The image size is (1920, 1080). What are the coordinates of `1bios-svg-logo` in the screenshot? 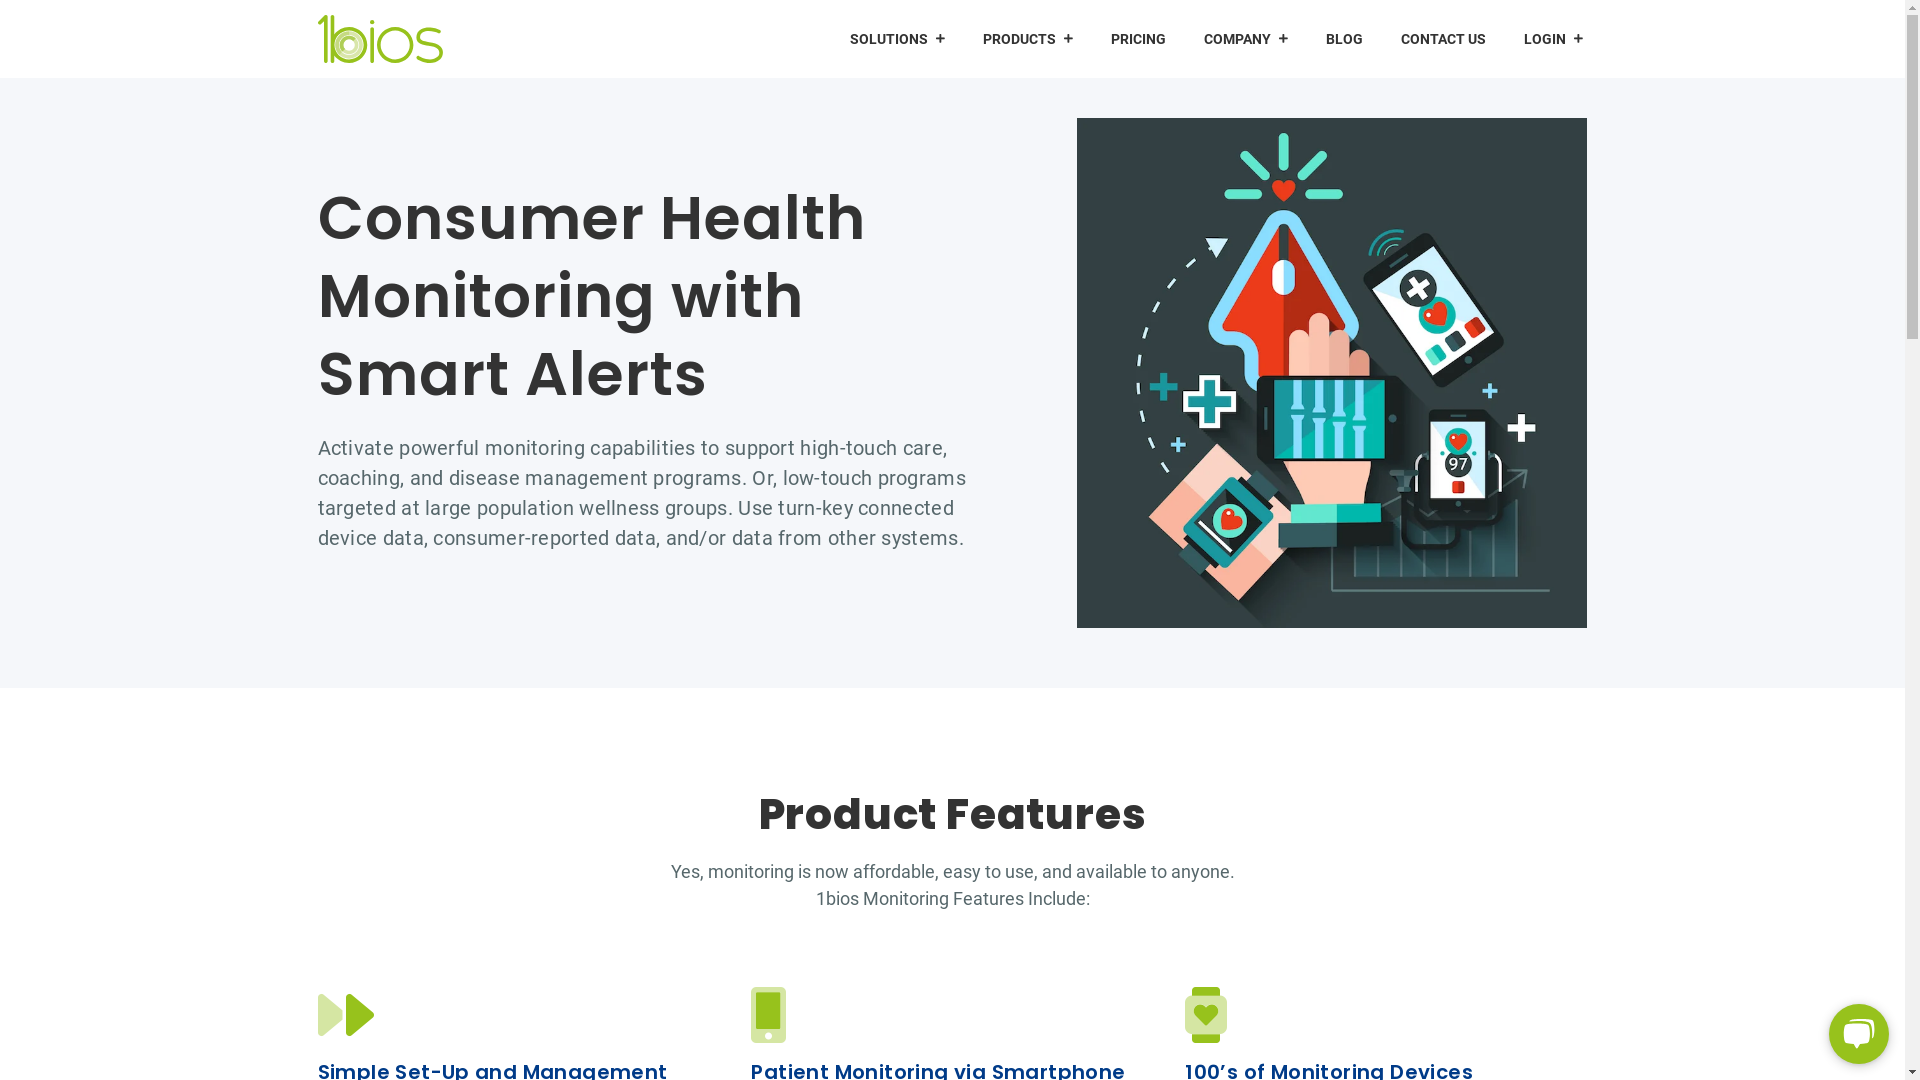 It's located at (380, 38).